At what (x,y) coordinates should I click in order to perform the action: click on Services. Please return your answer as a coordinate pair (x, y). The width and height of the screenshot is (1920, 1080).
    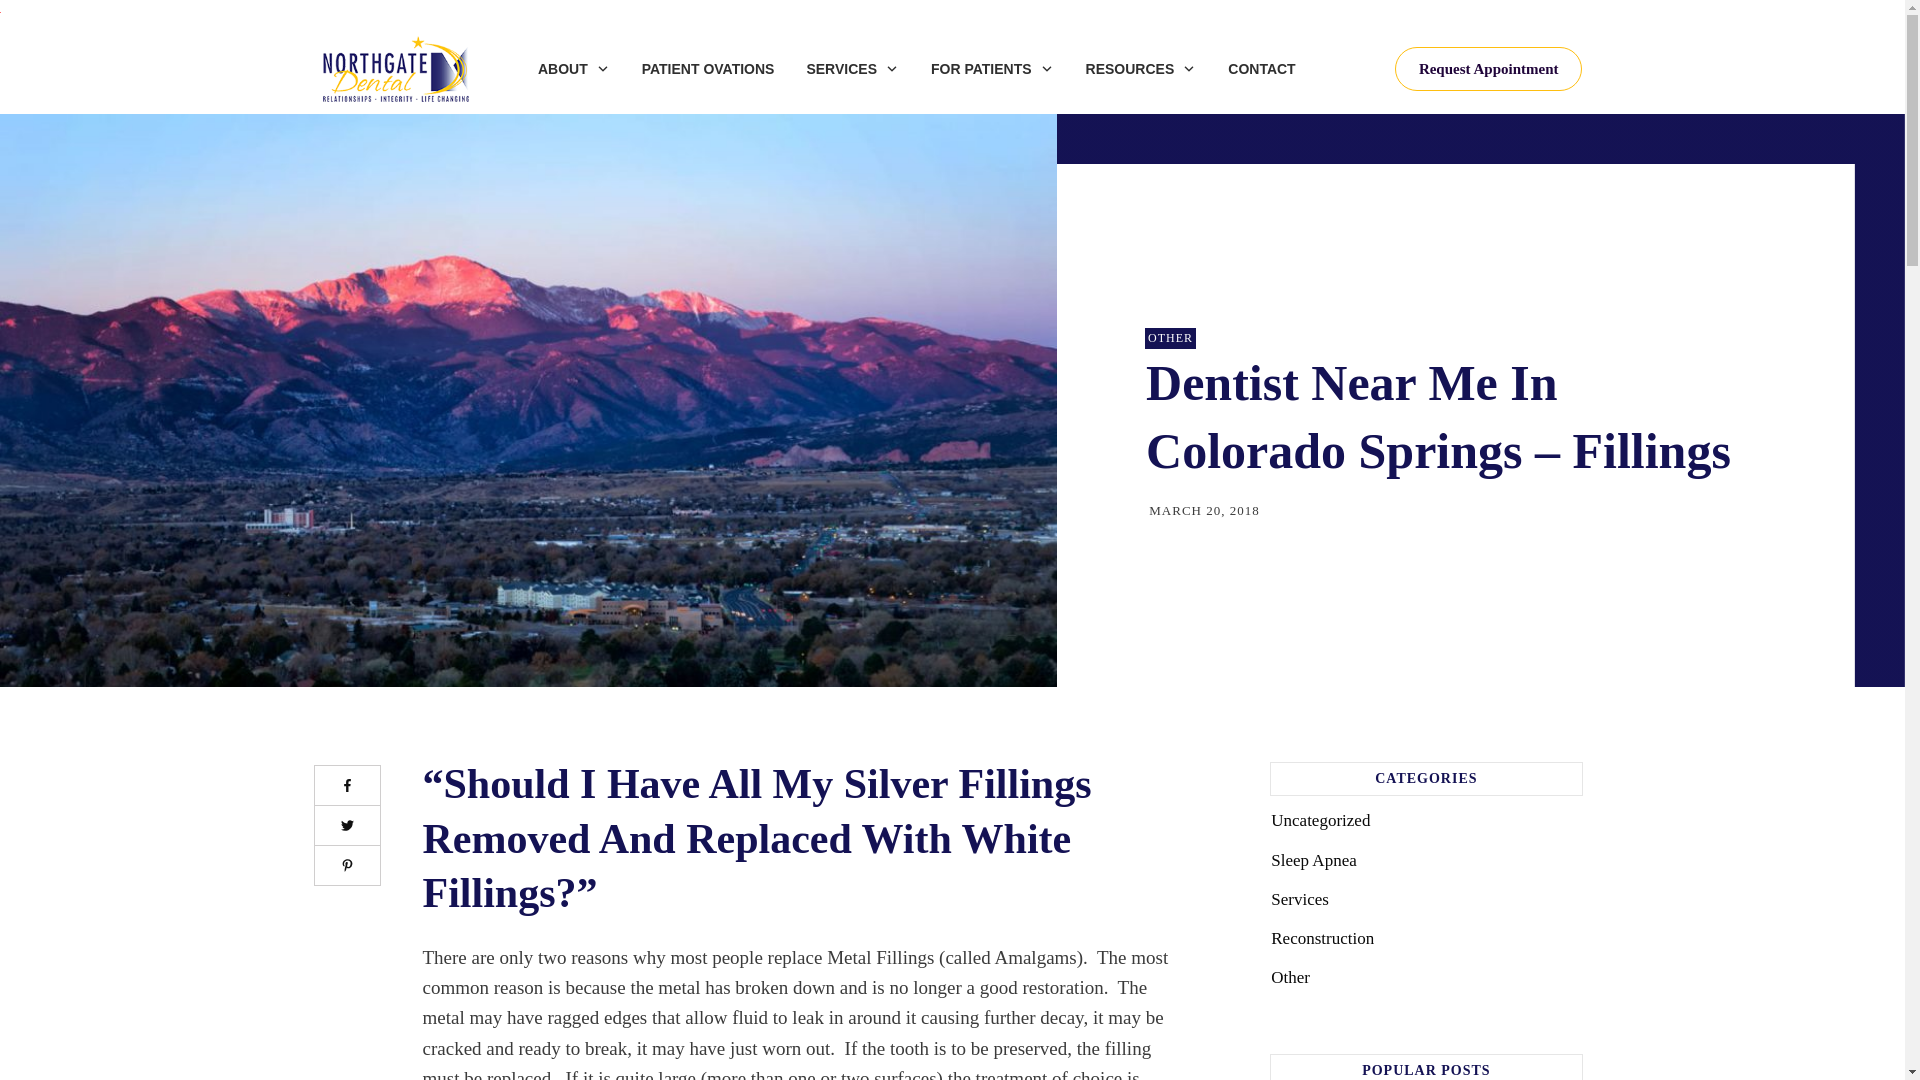
    Looking at the image, I should click on (852, 69).